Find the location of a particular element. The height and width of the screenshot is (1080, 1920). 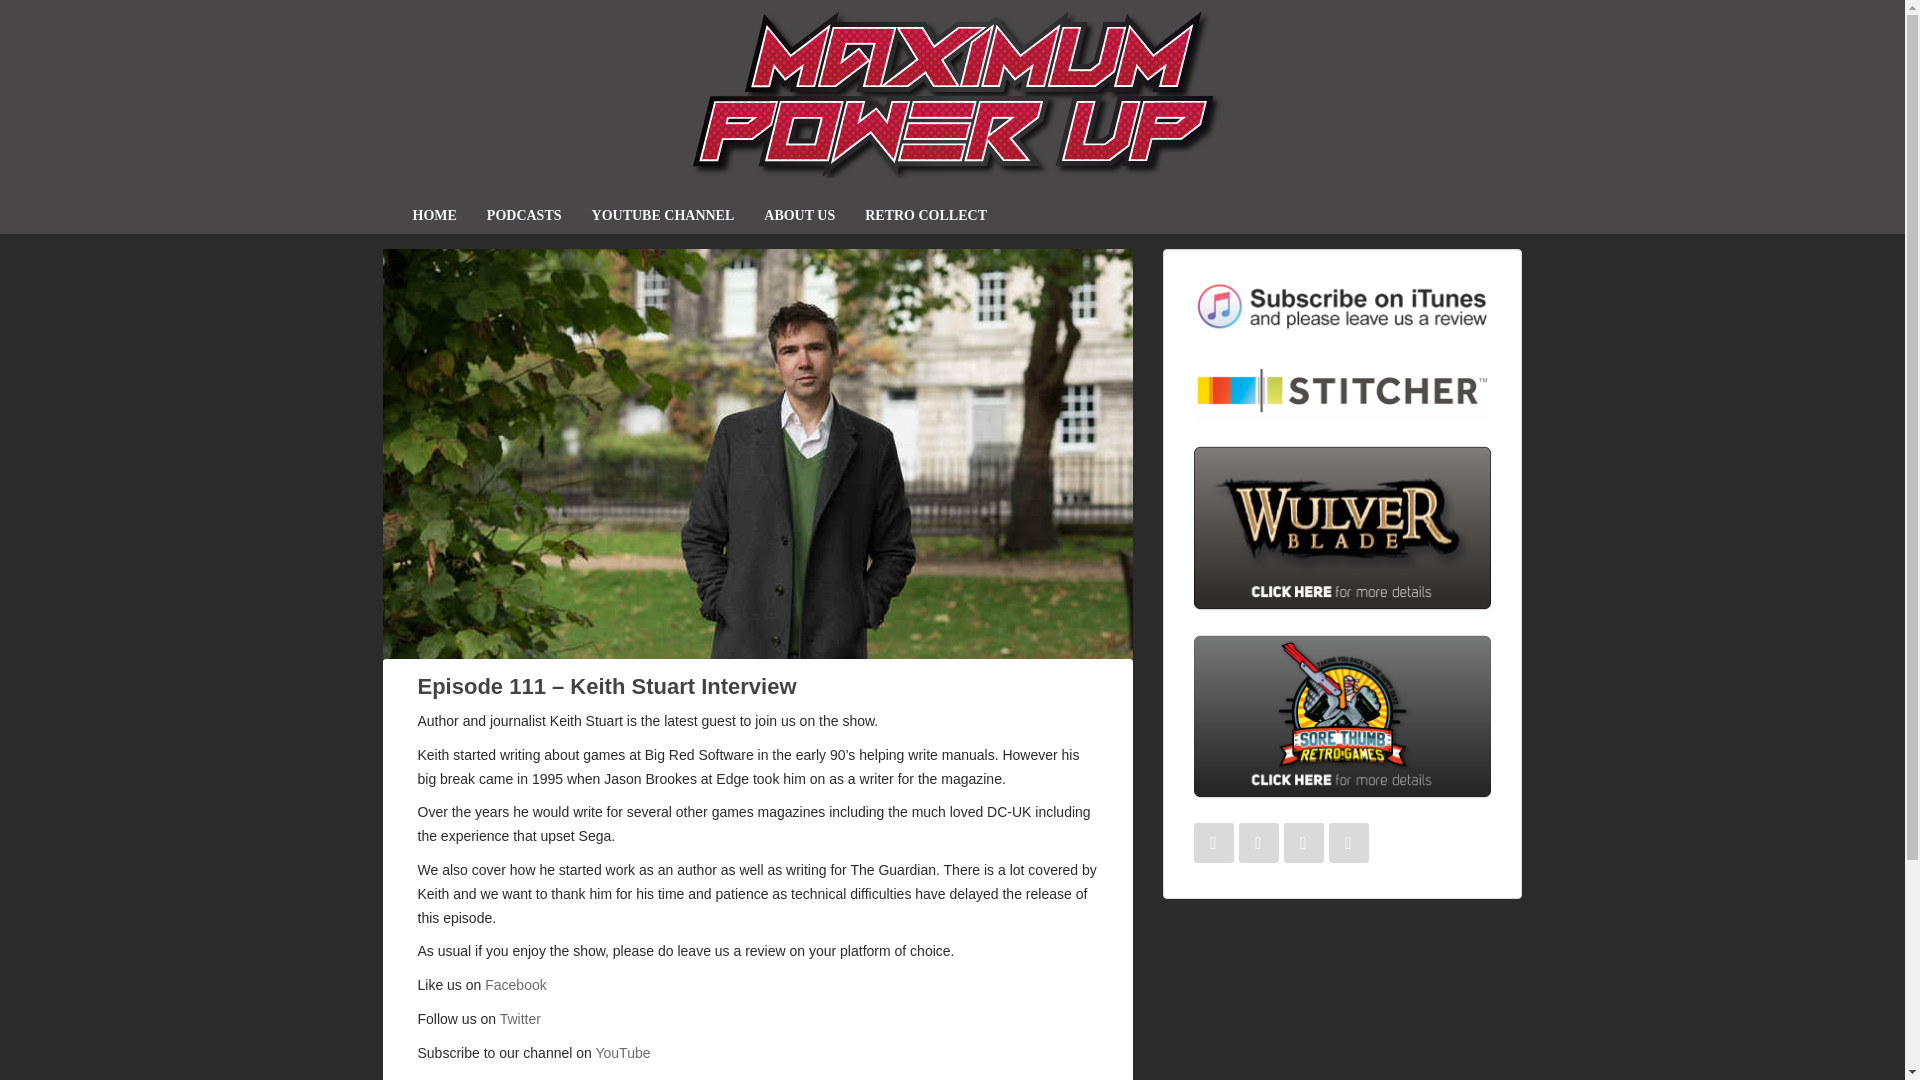

Facebook is located at coordinates (515, 984).